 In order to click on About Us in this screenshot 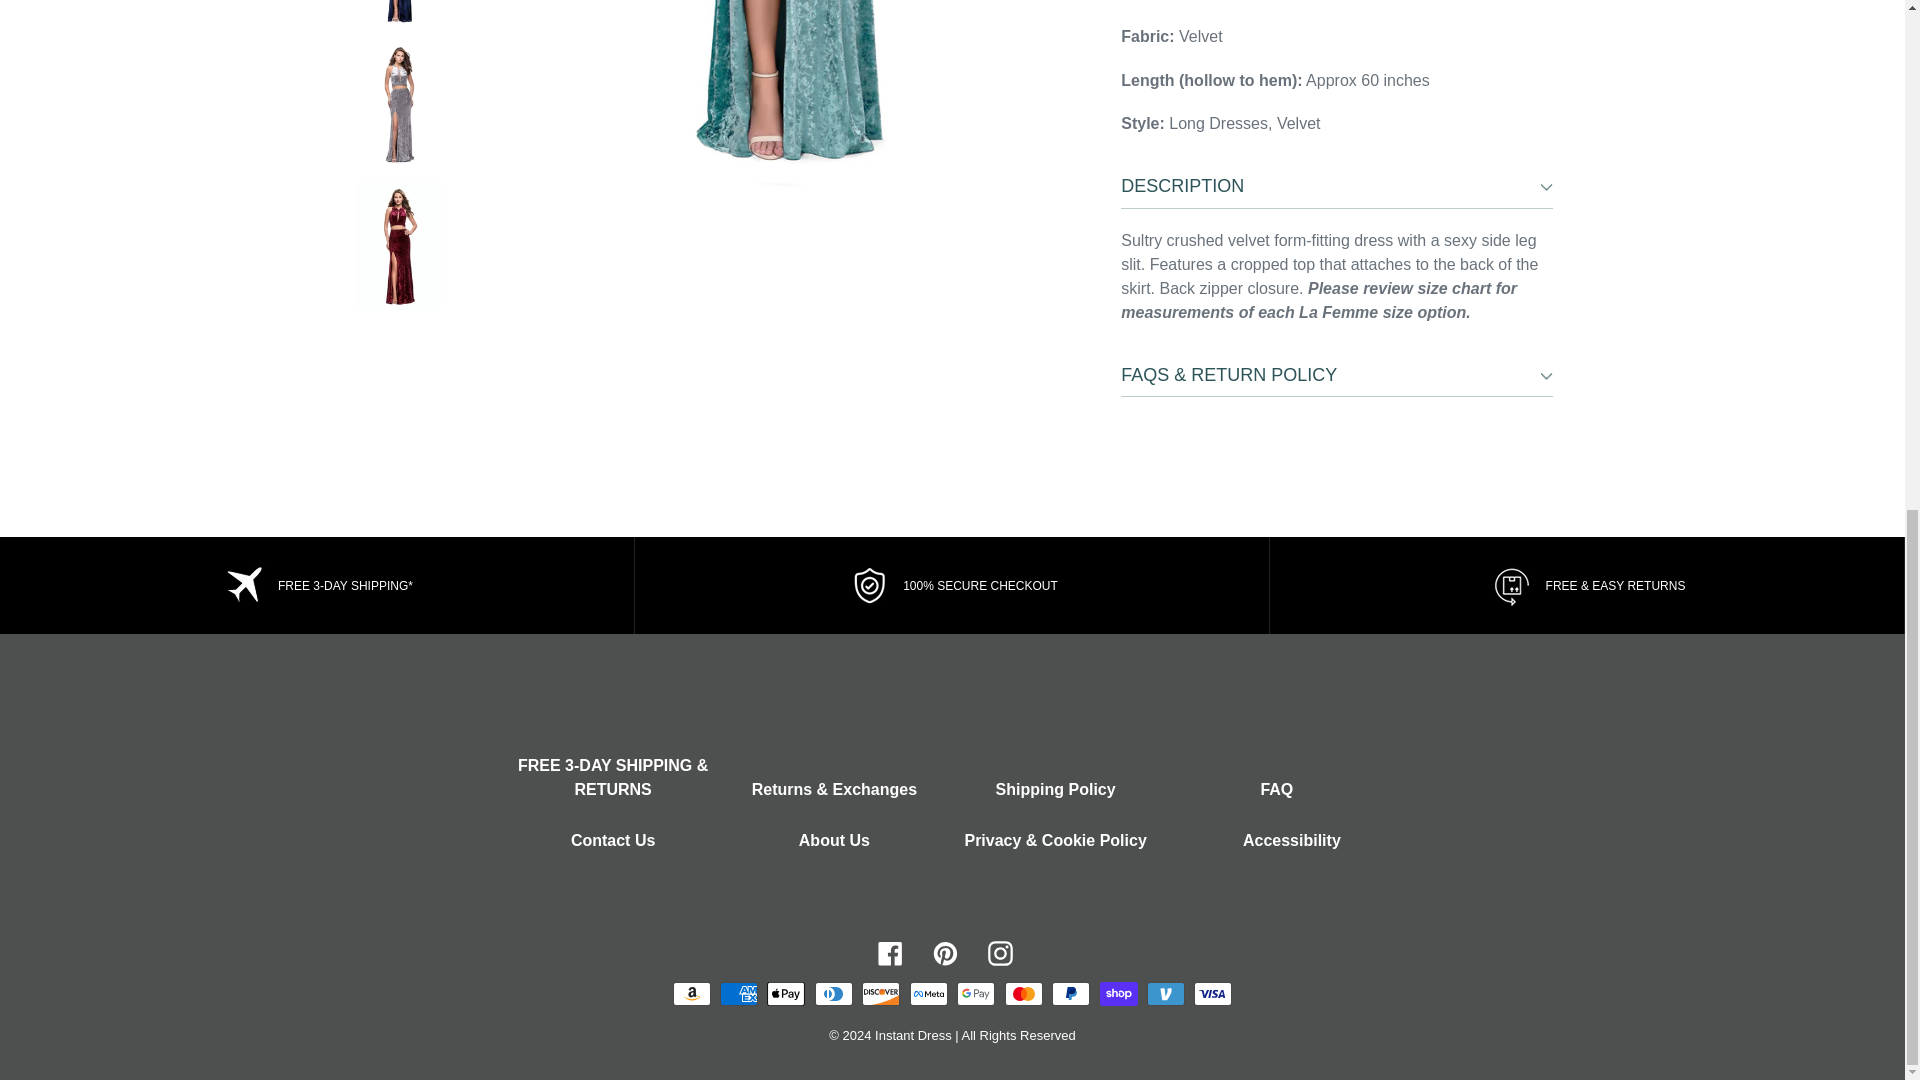, I will do `click(834, 840)`.